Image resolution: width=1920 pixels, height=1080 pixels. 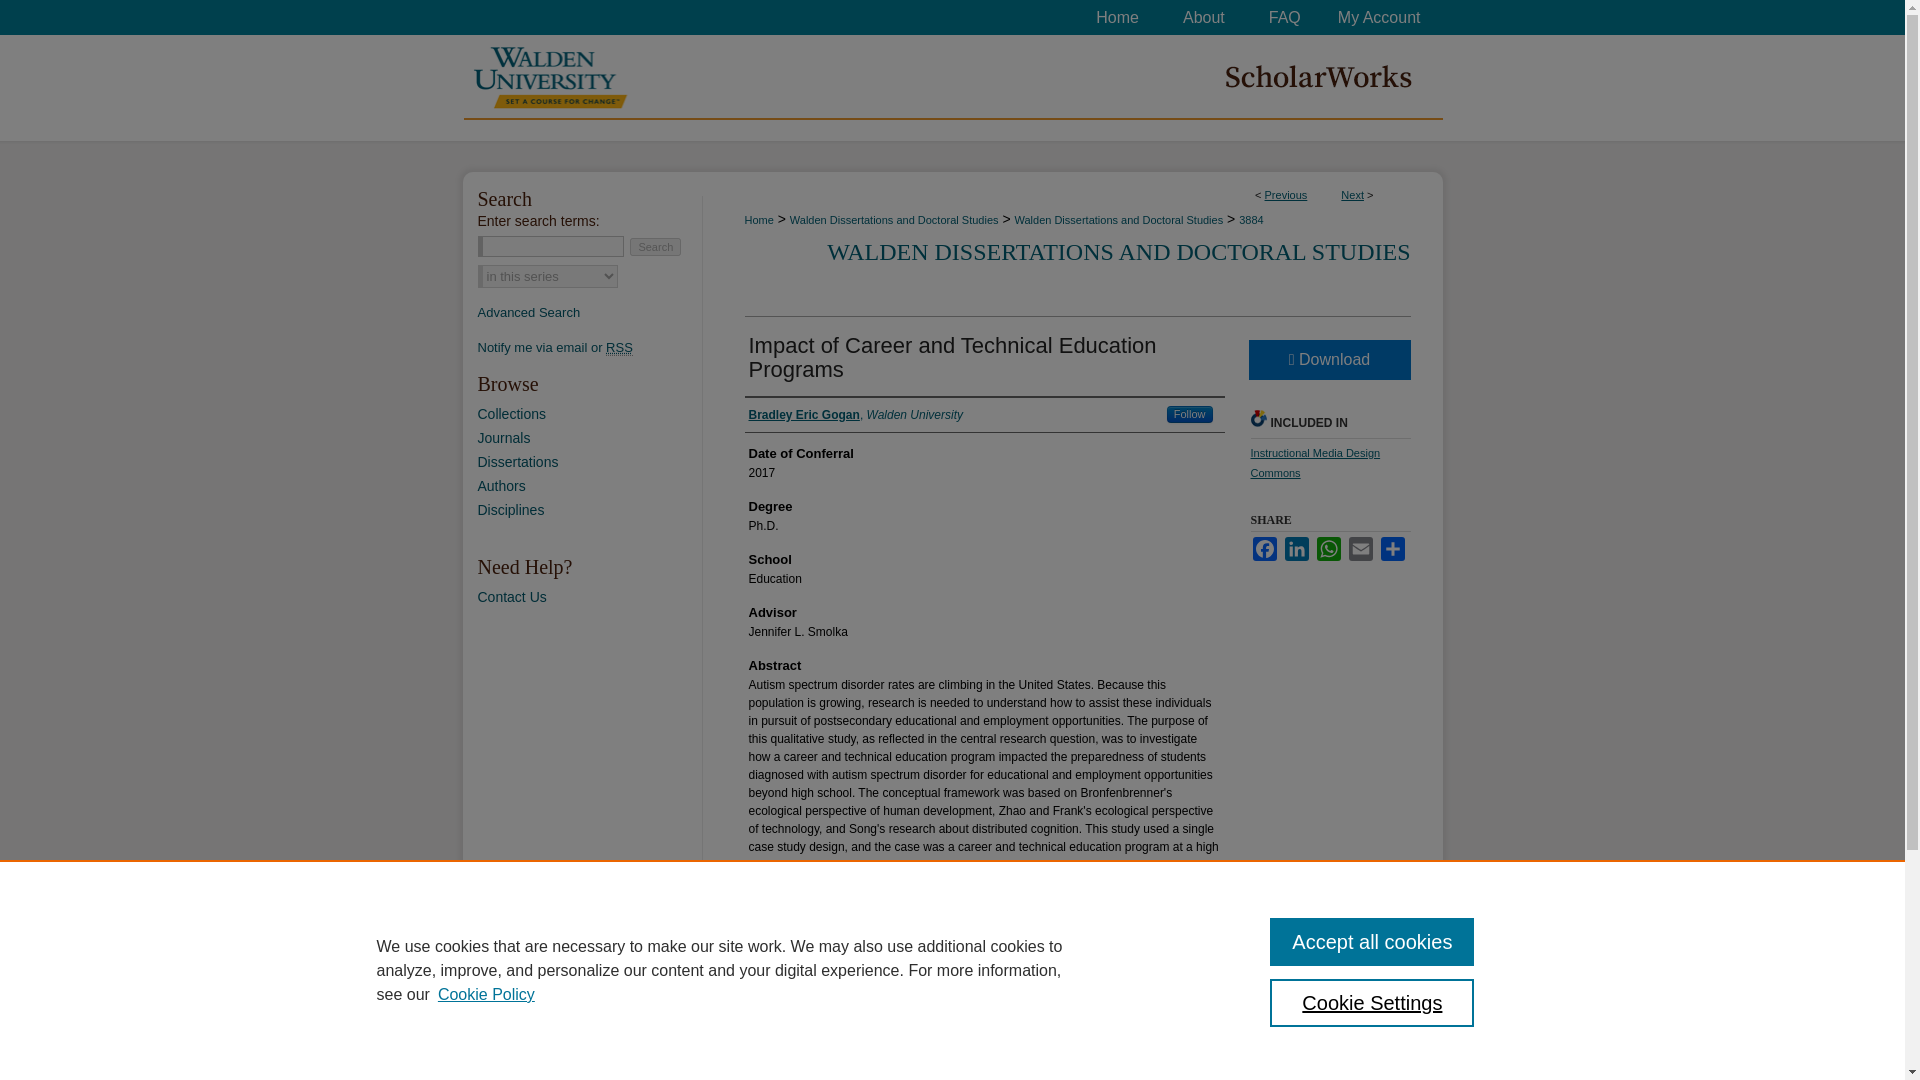 What do you see at coordinates (590, 486) in the screenshot?
I see `Authors` at bounding box center [590, 486].